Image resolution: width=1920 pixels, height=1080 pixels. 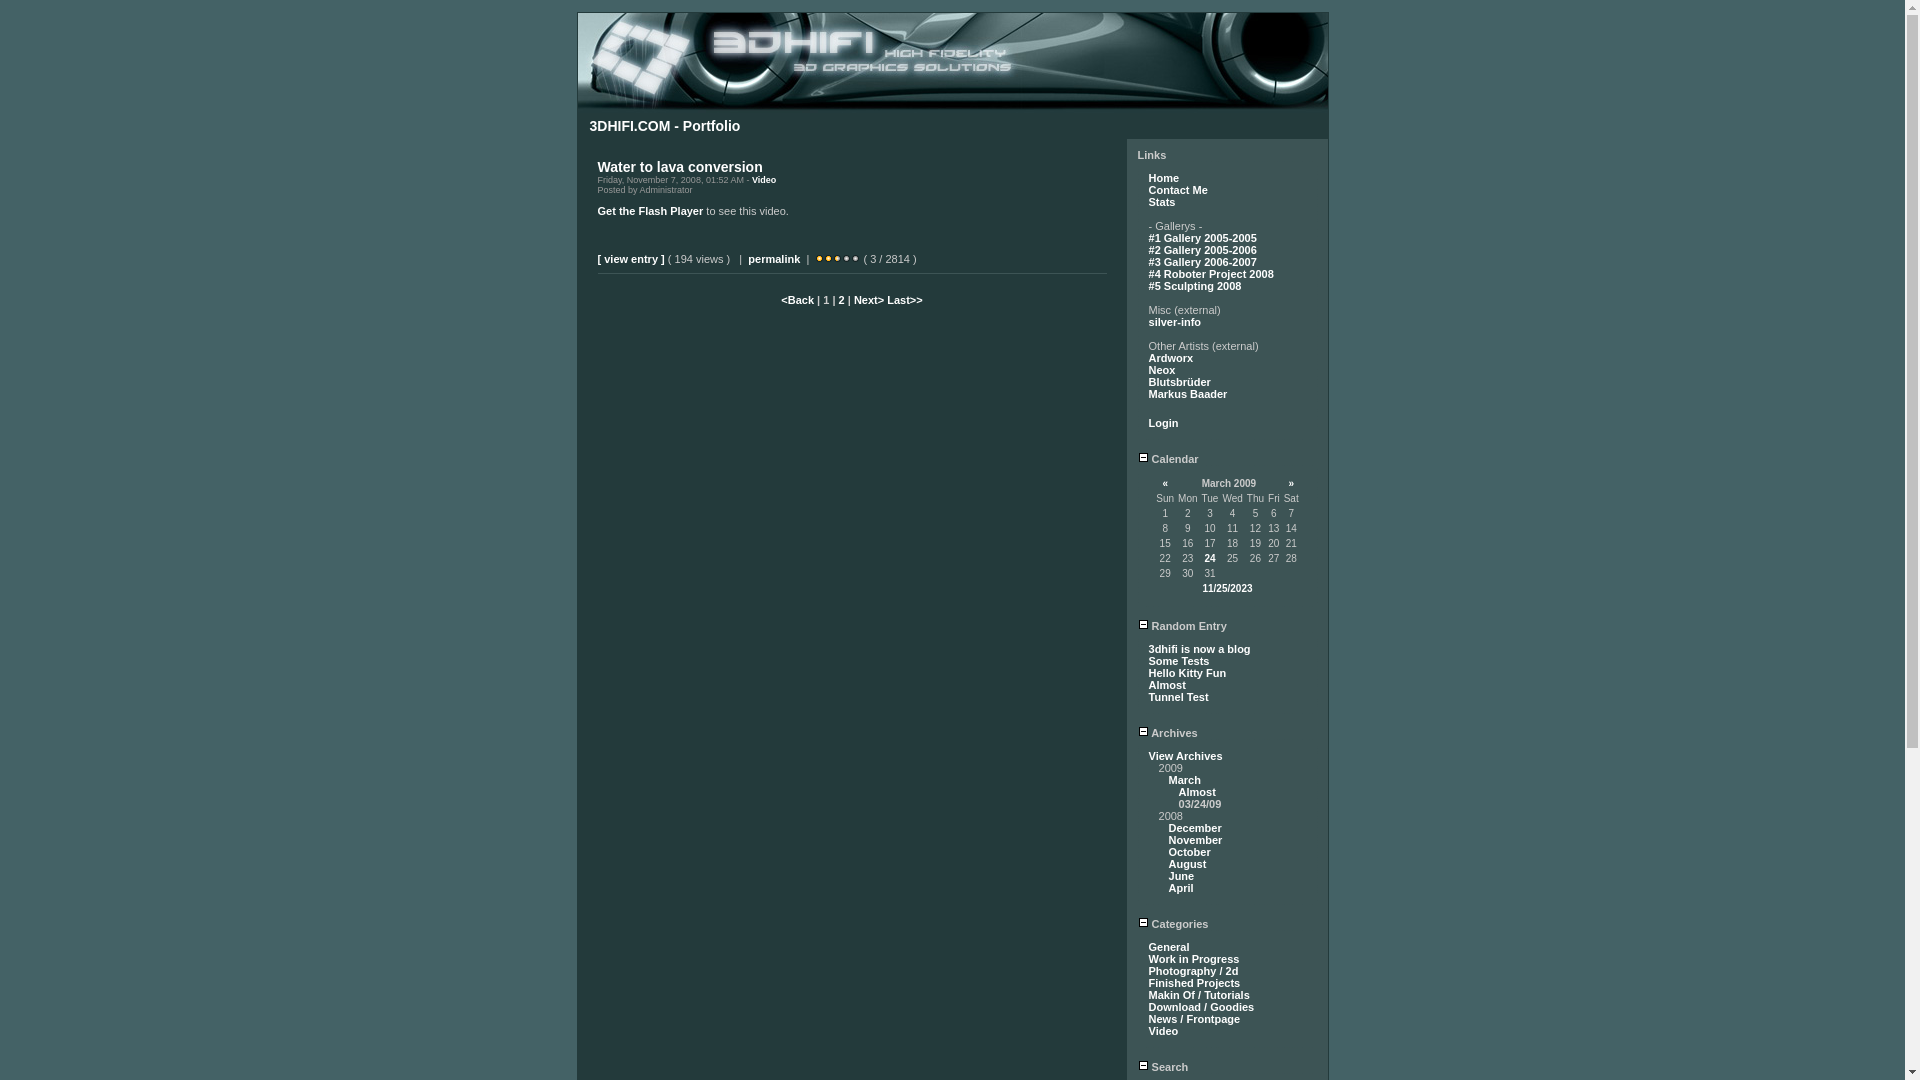 What do you see at coordinates (1212, 274) in the screenshot?
I see `#4 Roboter Project 2008` at bounding box center [1212, 274].